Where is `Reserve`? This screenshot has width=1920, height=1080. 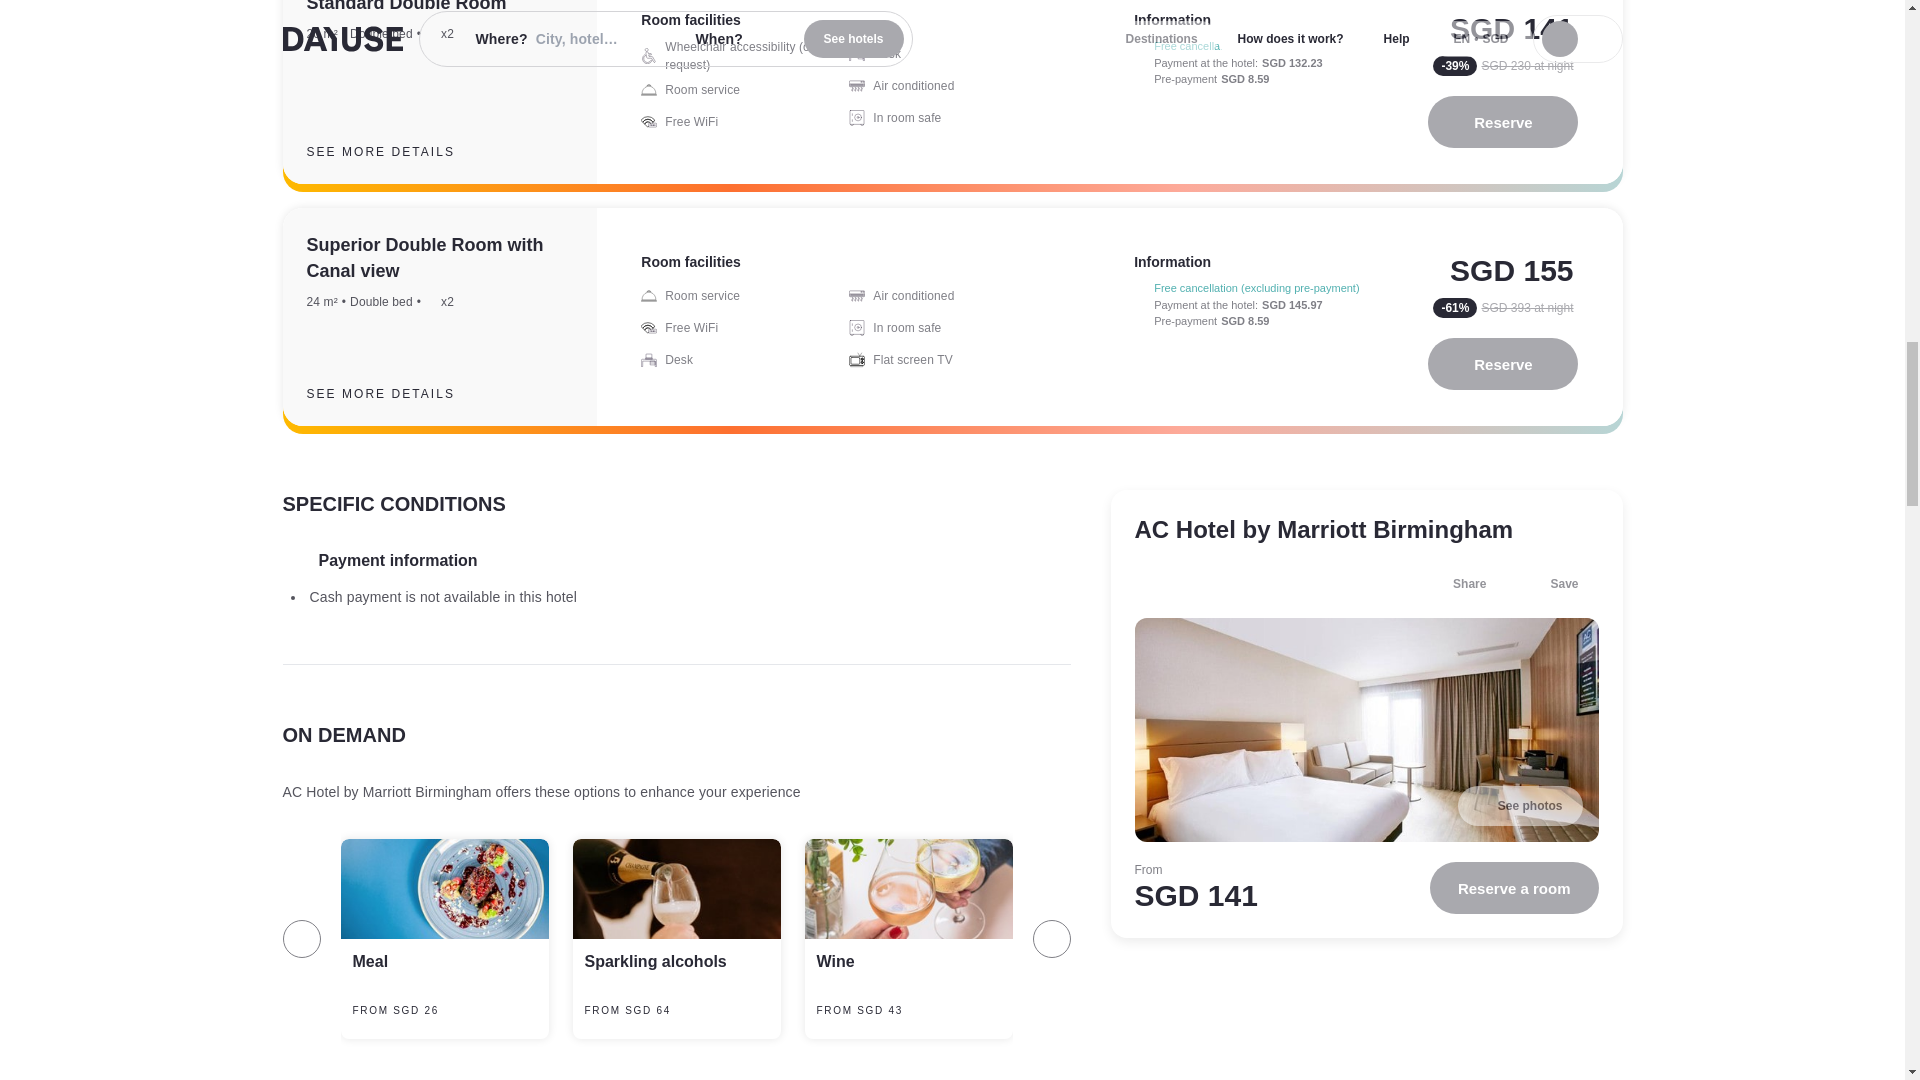 Reserve is located at coordinates (1503, 122).